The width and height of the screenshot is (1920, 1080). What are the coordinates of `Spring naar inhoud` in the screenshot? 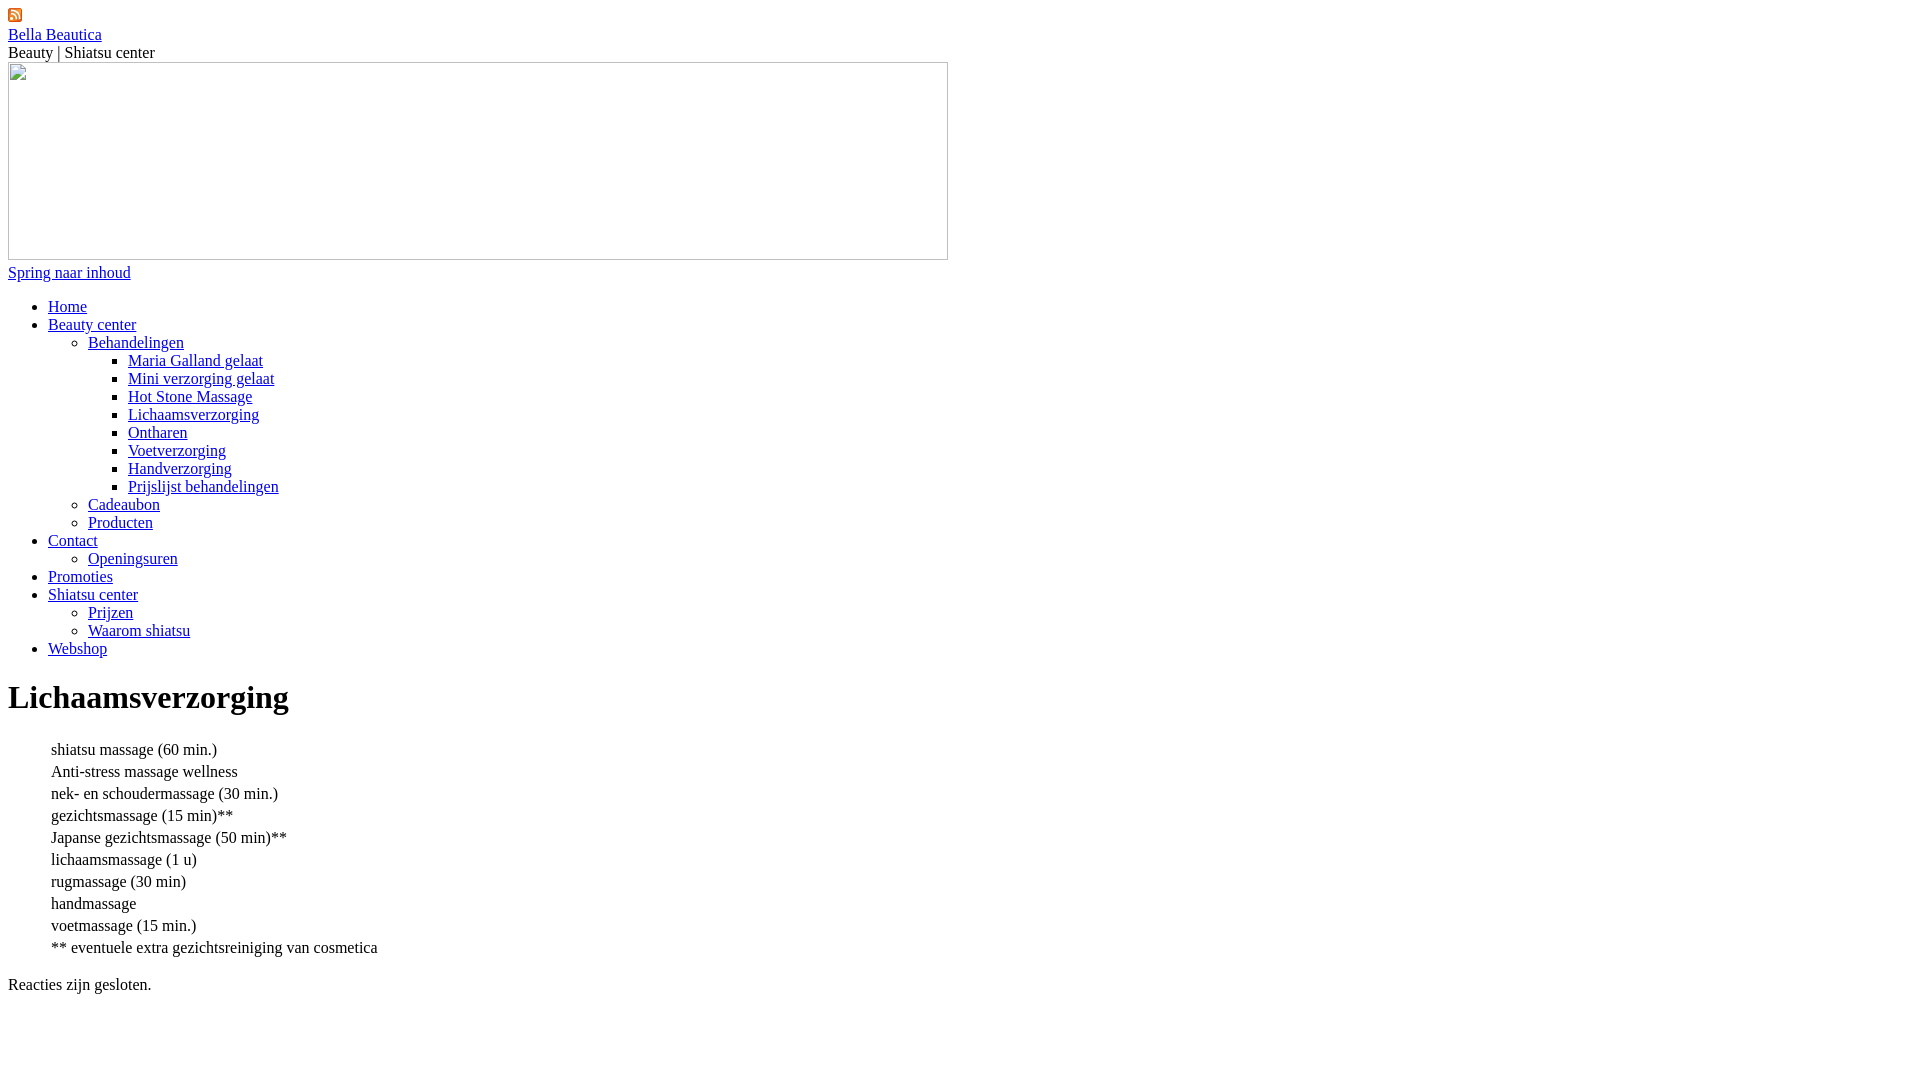 It's located at (70, 272).